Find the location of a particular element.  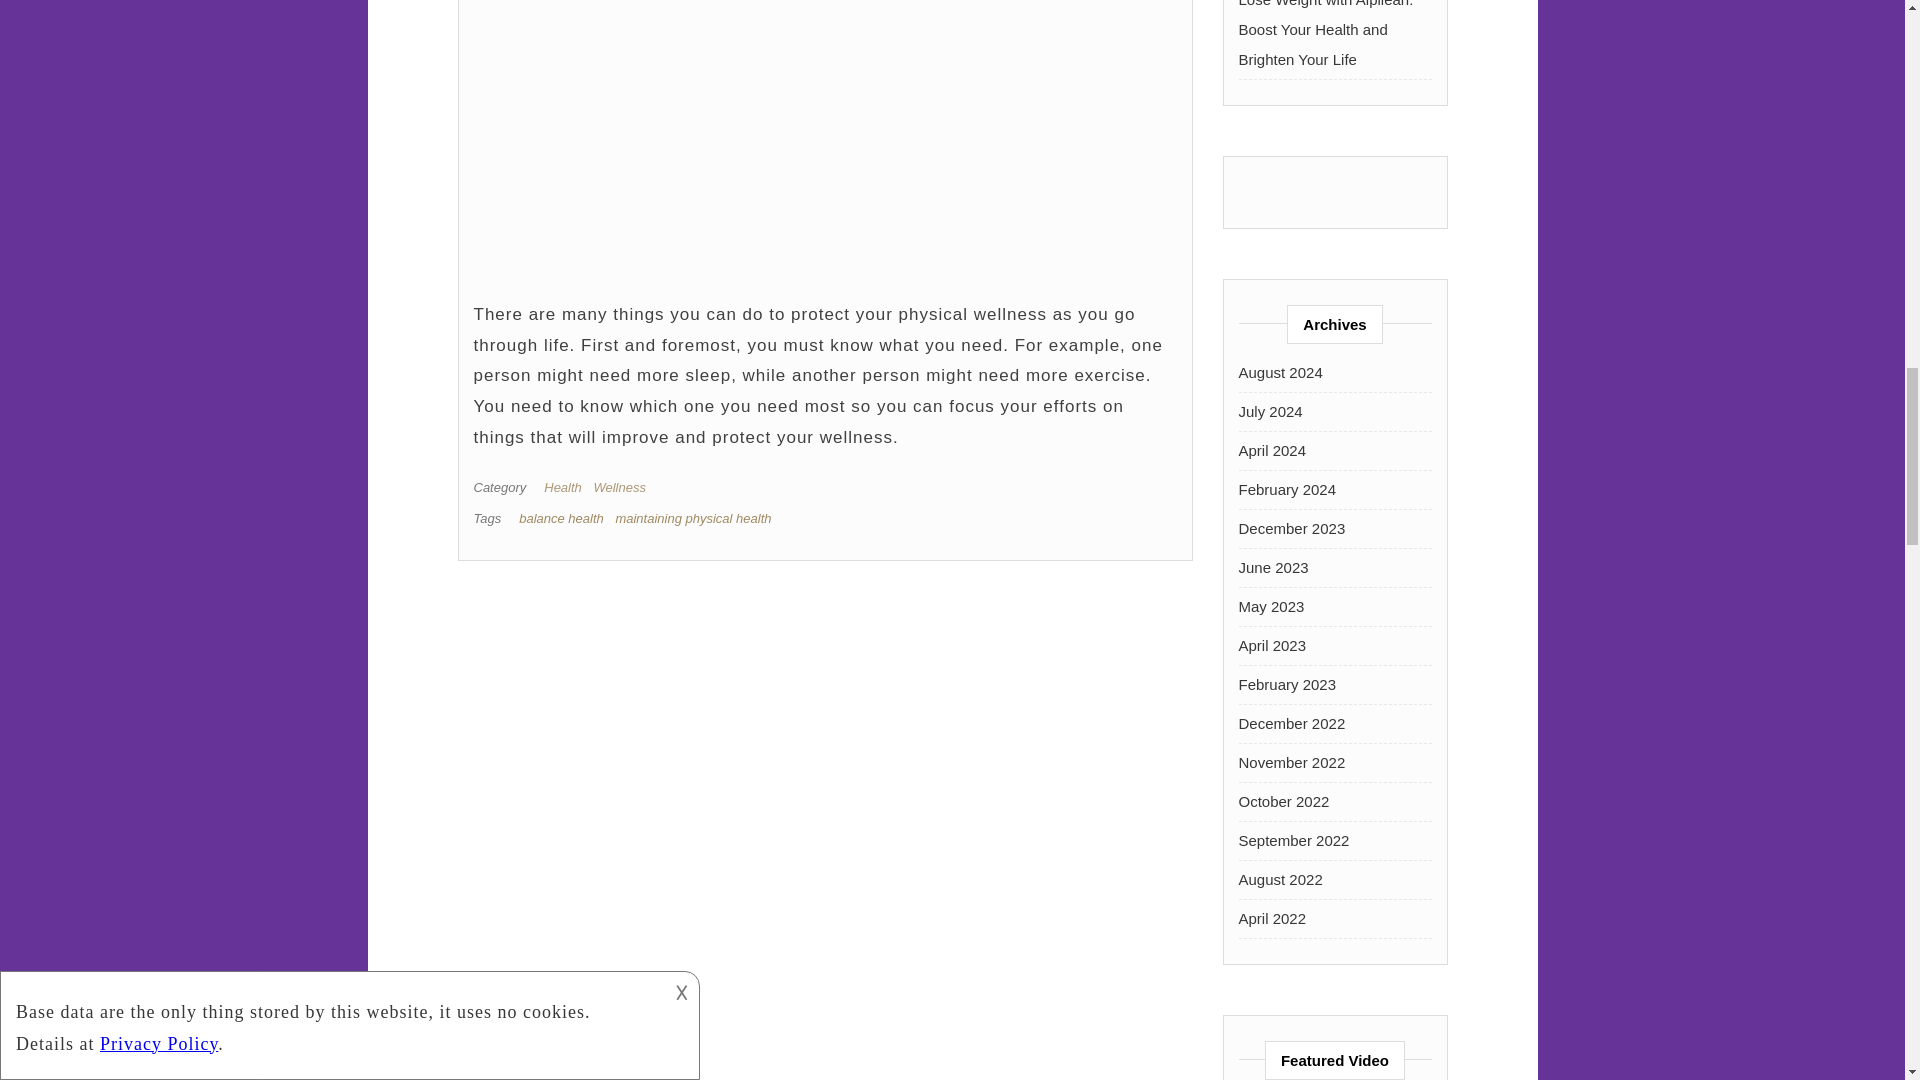

maintaining physical health is located at coordinates (692, 518).